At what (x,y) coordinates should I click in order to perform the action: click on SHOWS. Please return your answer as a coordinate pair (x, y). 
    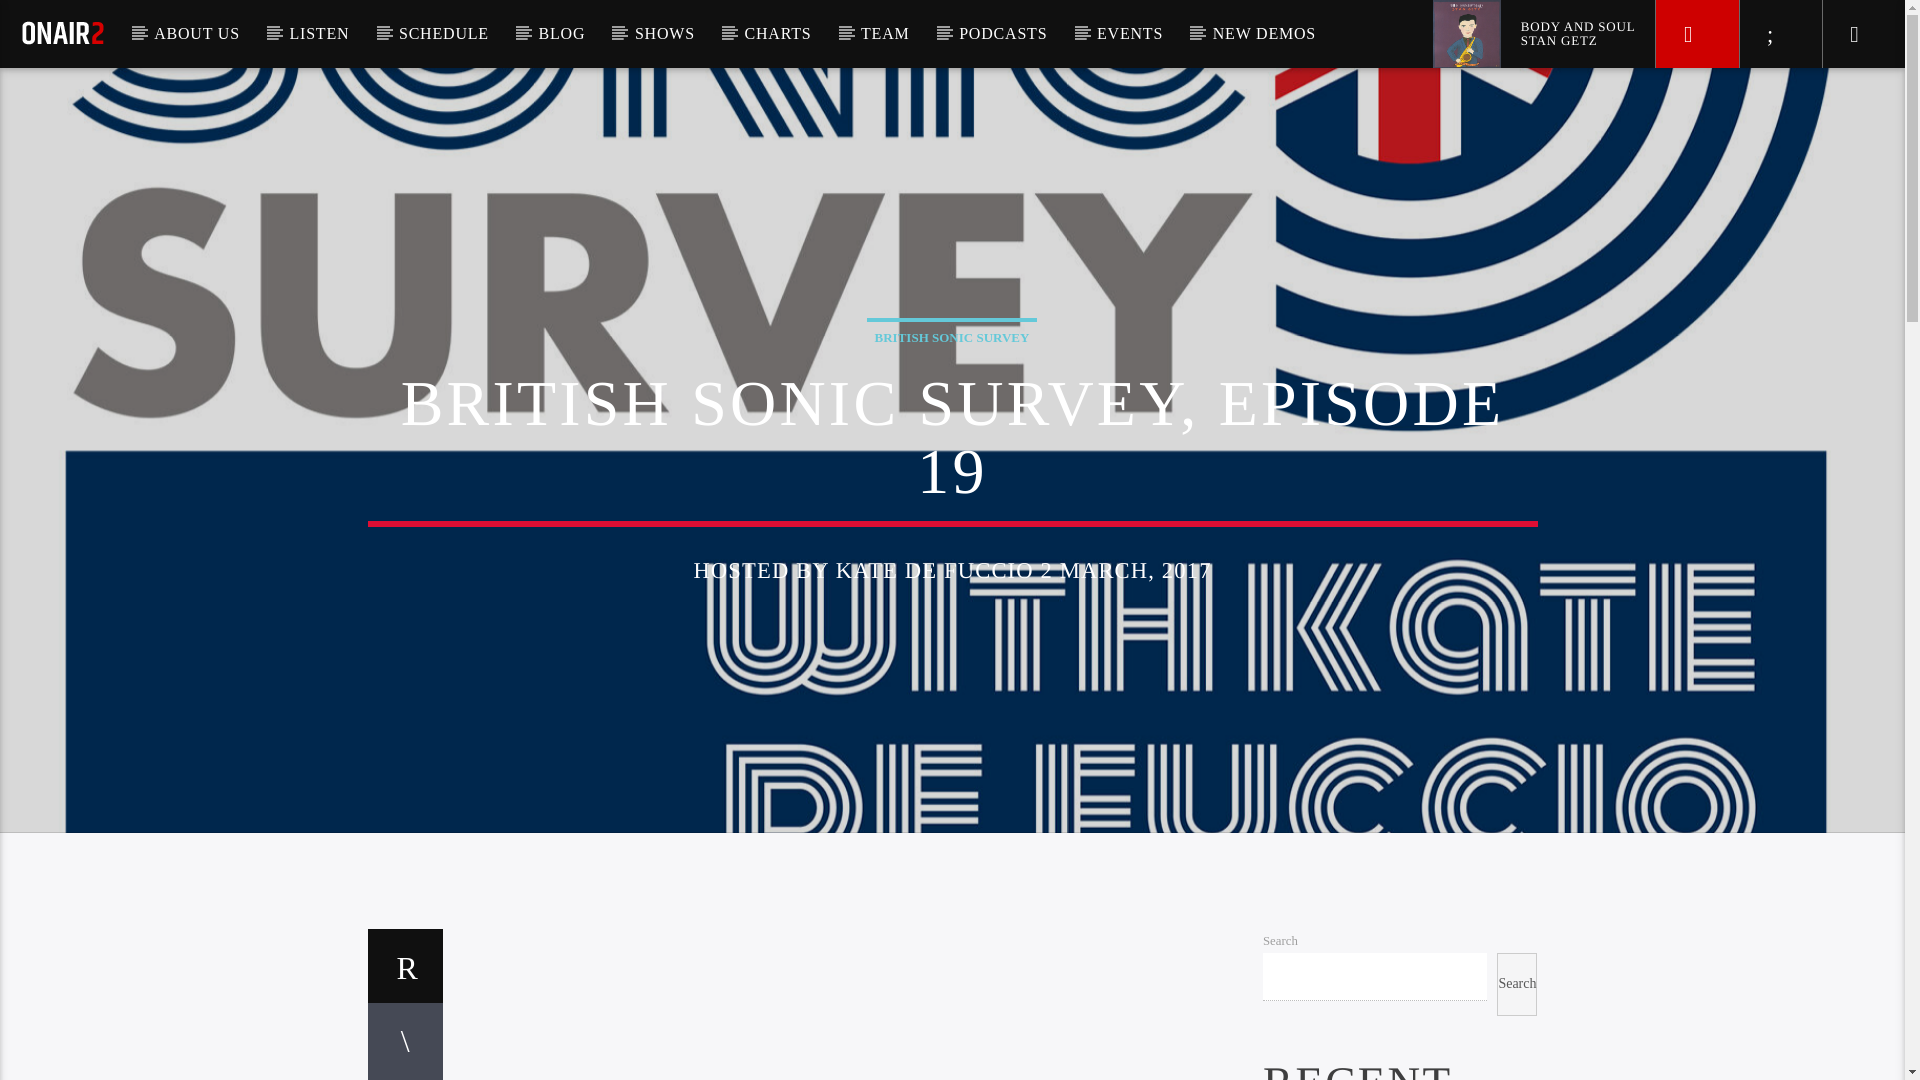
    Looking at the image, I should click on (664, 34).